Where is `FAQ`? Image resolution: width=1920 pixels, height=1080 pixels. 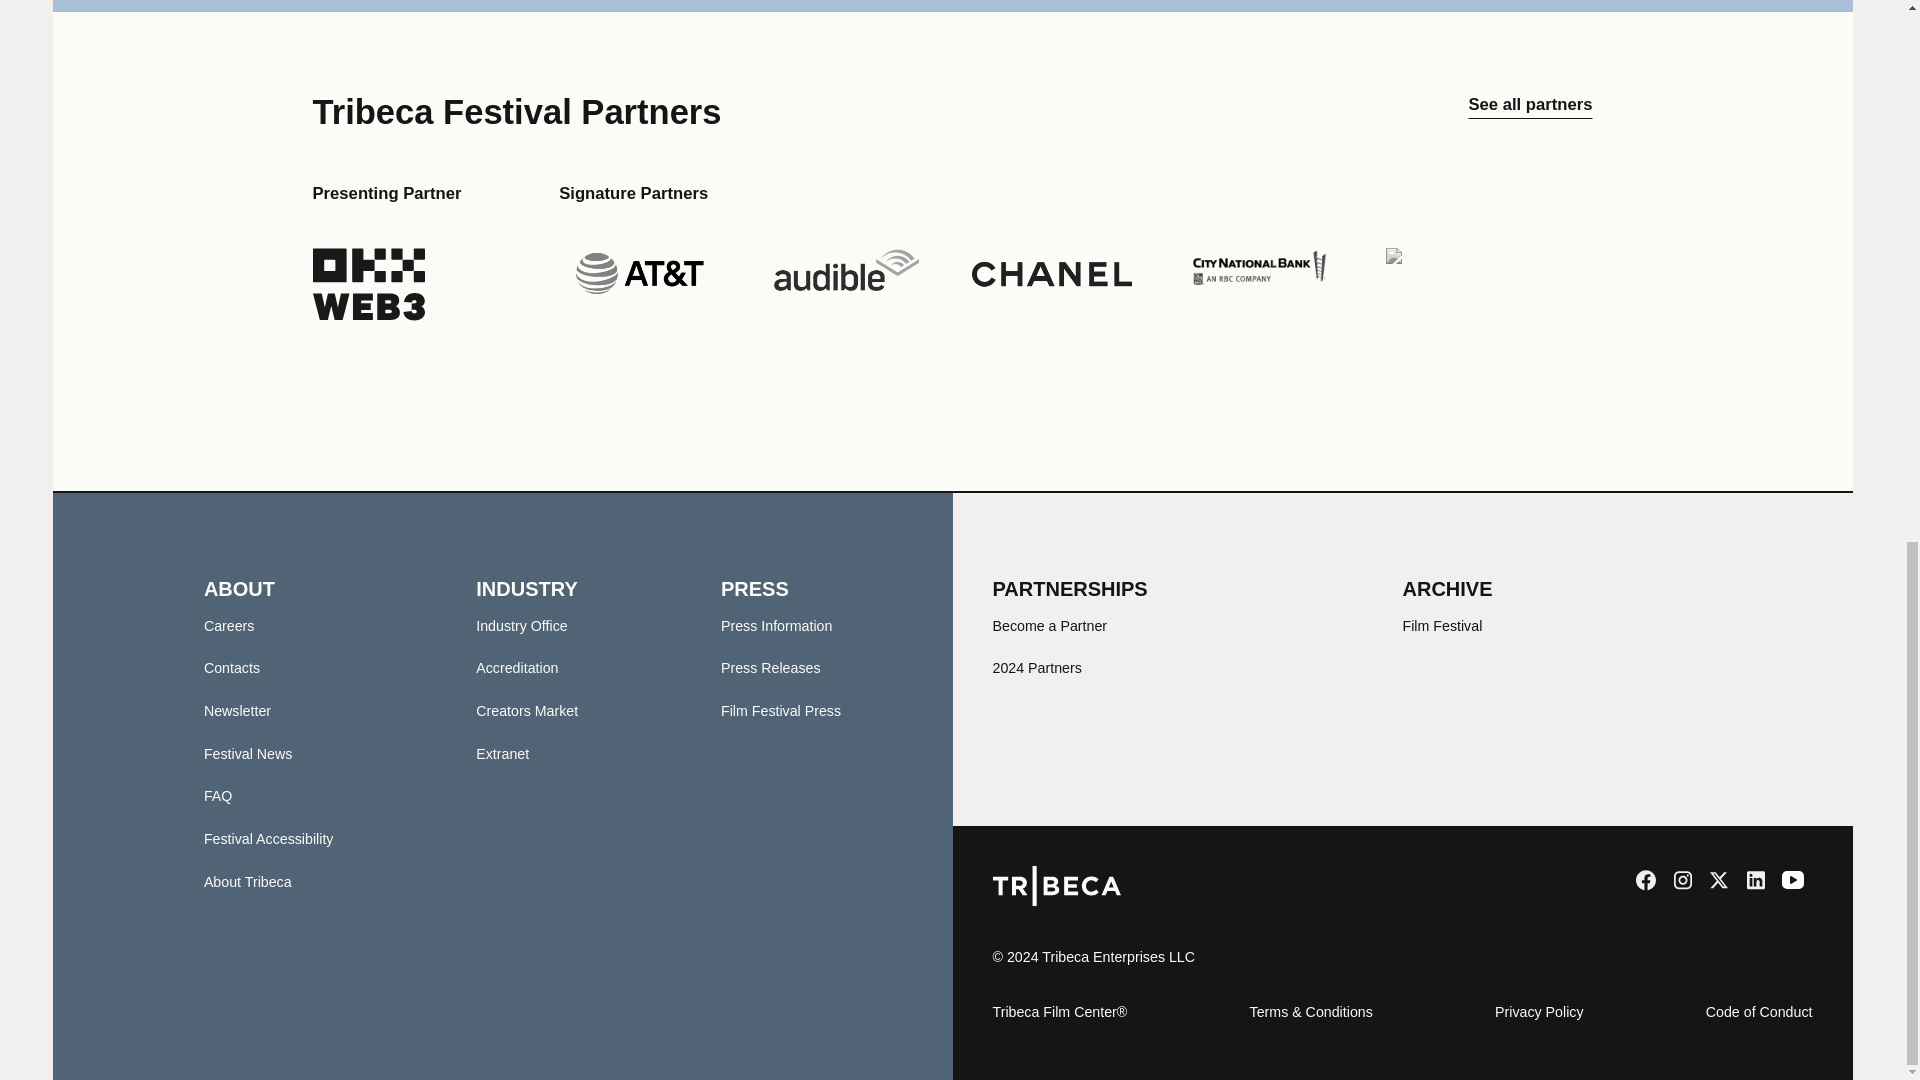 FAQ is located at coordinates (218, 796).